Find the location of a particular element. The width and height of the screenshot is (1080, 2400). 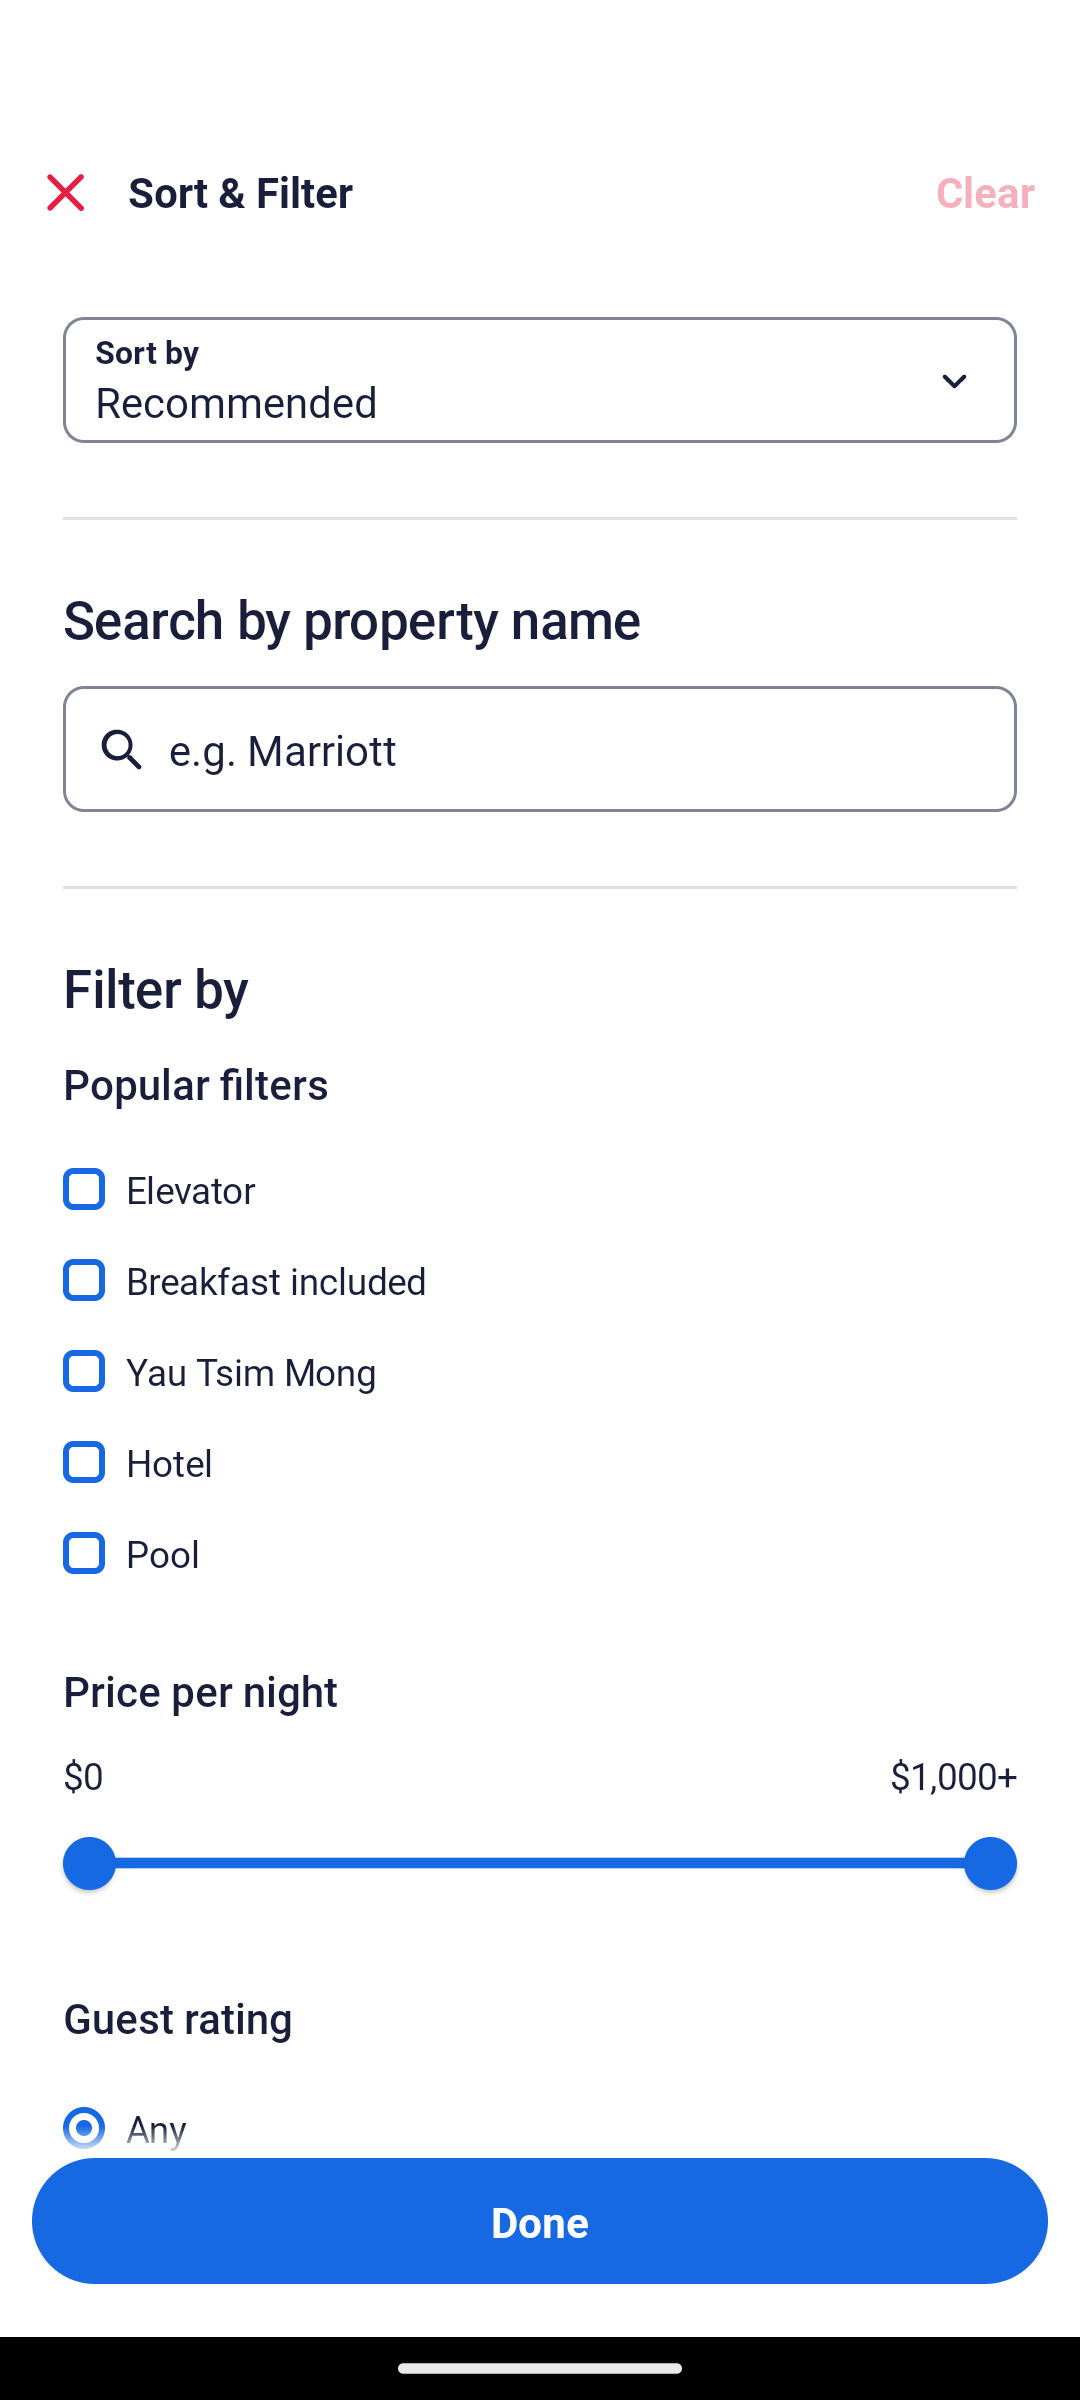

Close Sort and Filter is located at coordinates (66, 192).